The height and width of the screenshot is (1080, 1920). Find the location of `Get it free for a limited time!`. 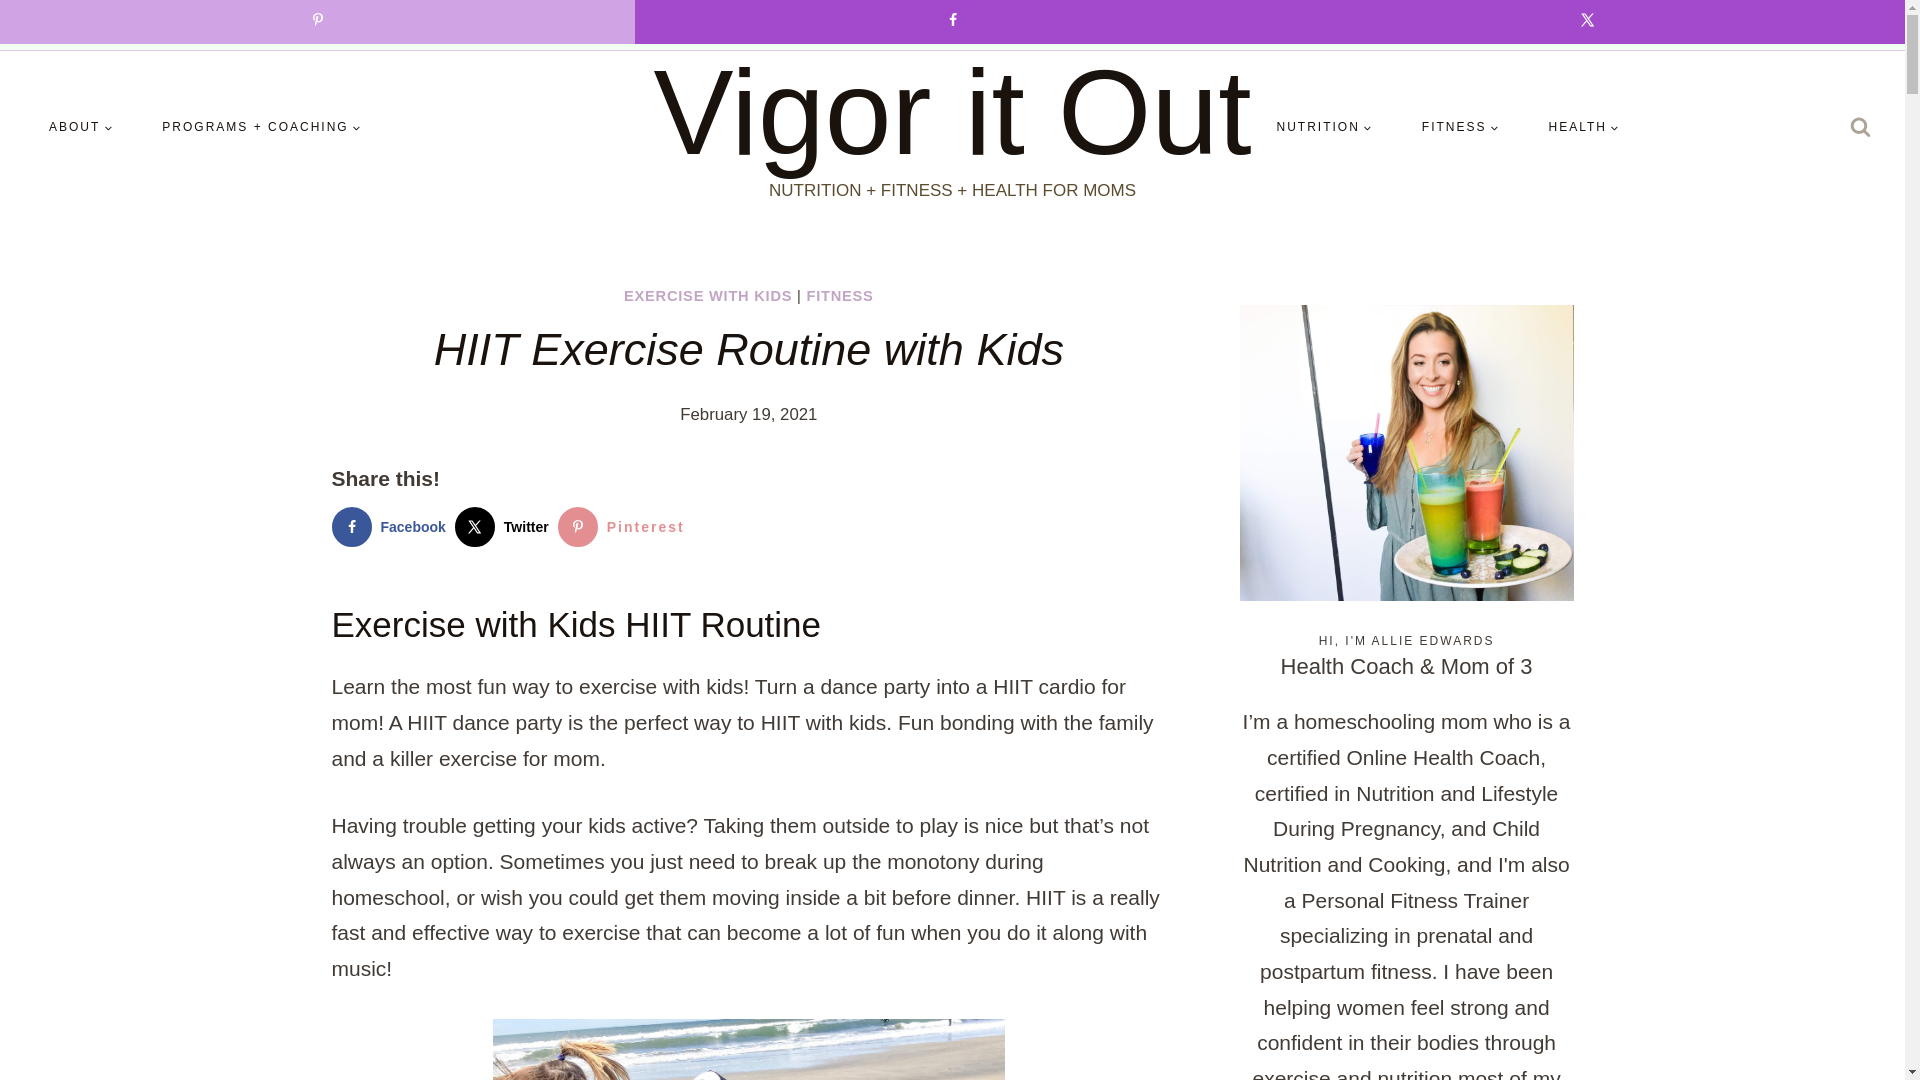

Get it free for a limited time! is located at coordinates (1330, 24).